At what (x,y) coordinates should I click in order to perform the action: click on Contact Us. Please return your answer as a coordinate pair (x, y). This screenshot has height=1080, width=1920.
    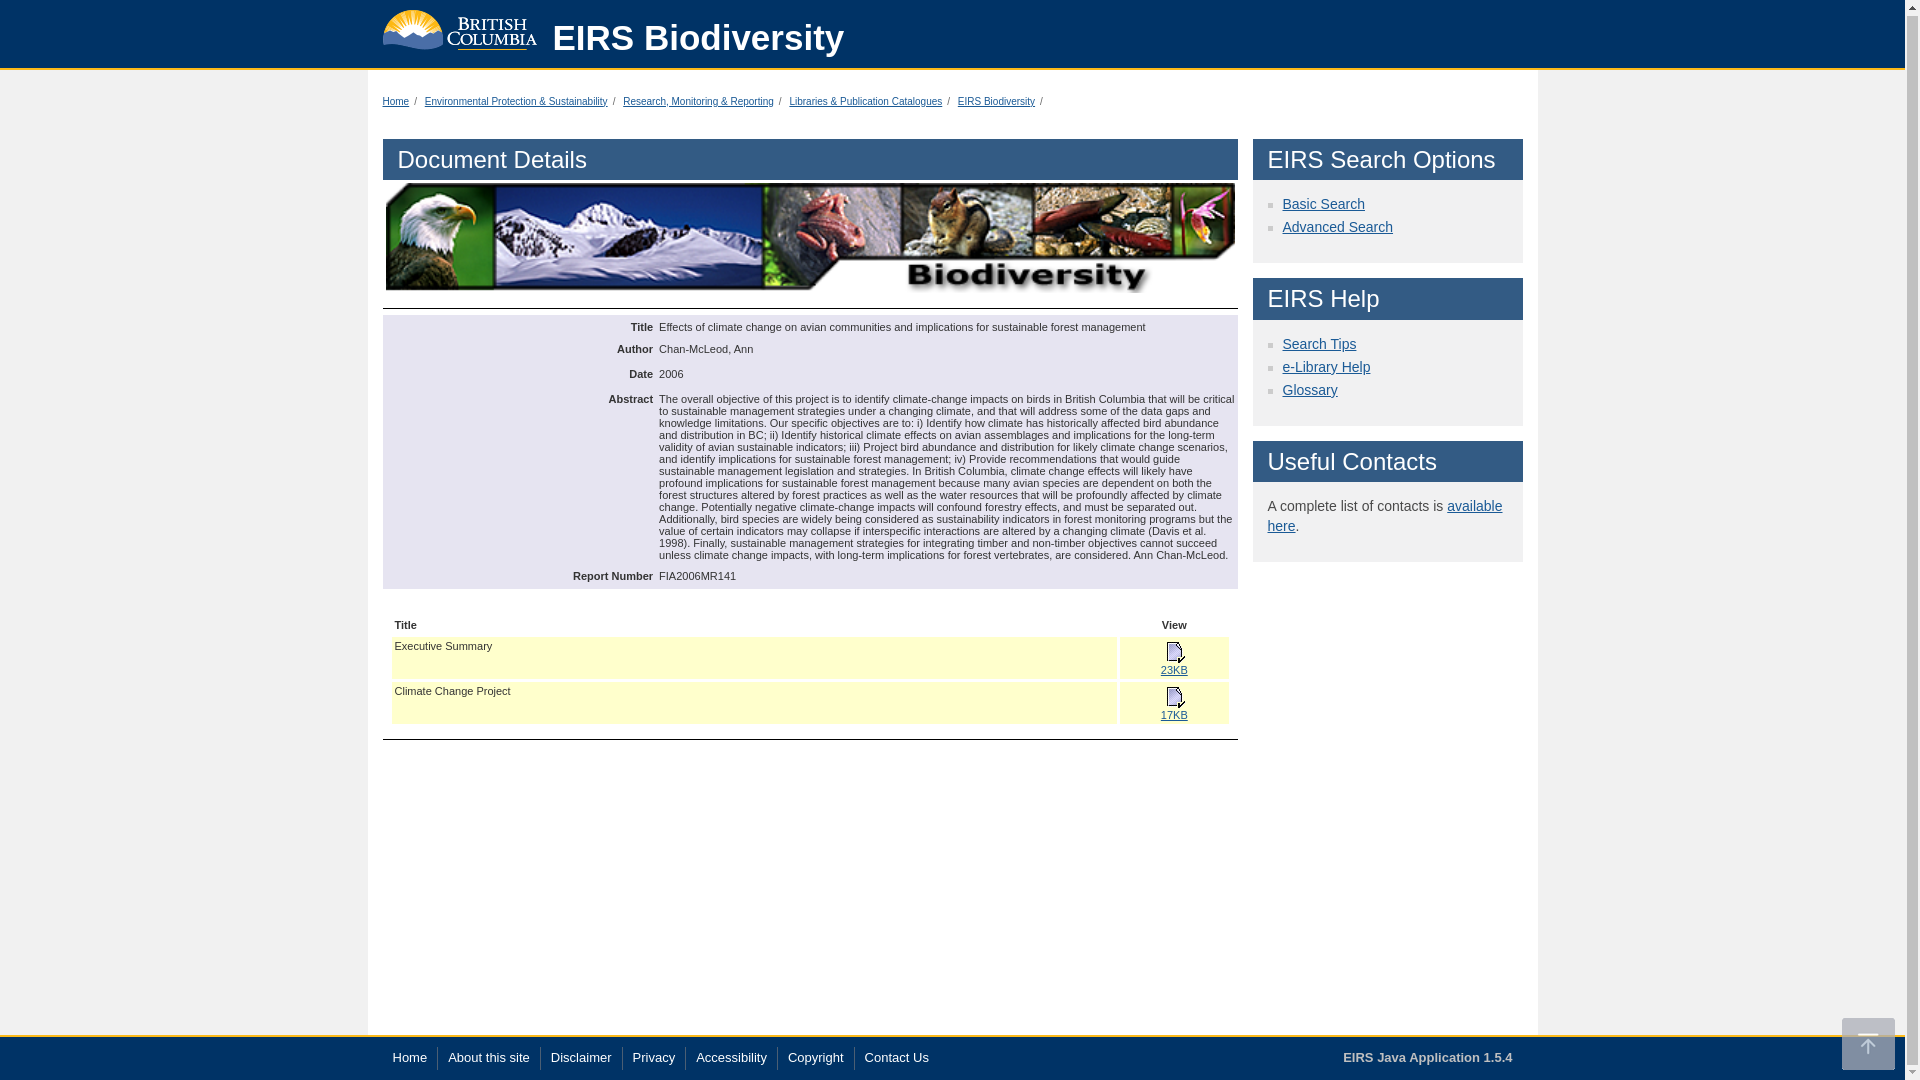
    Looking at the image, I should click on (897, 1058).